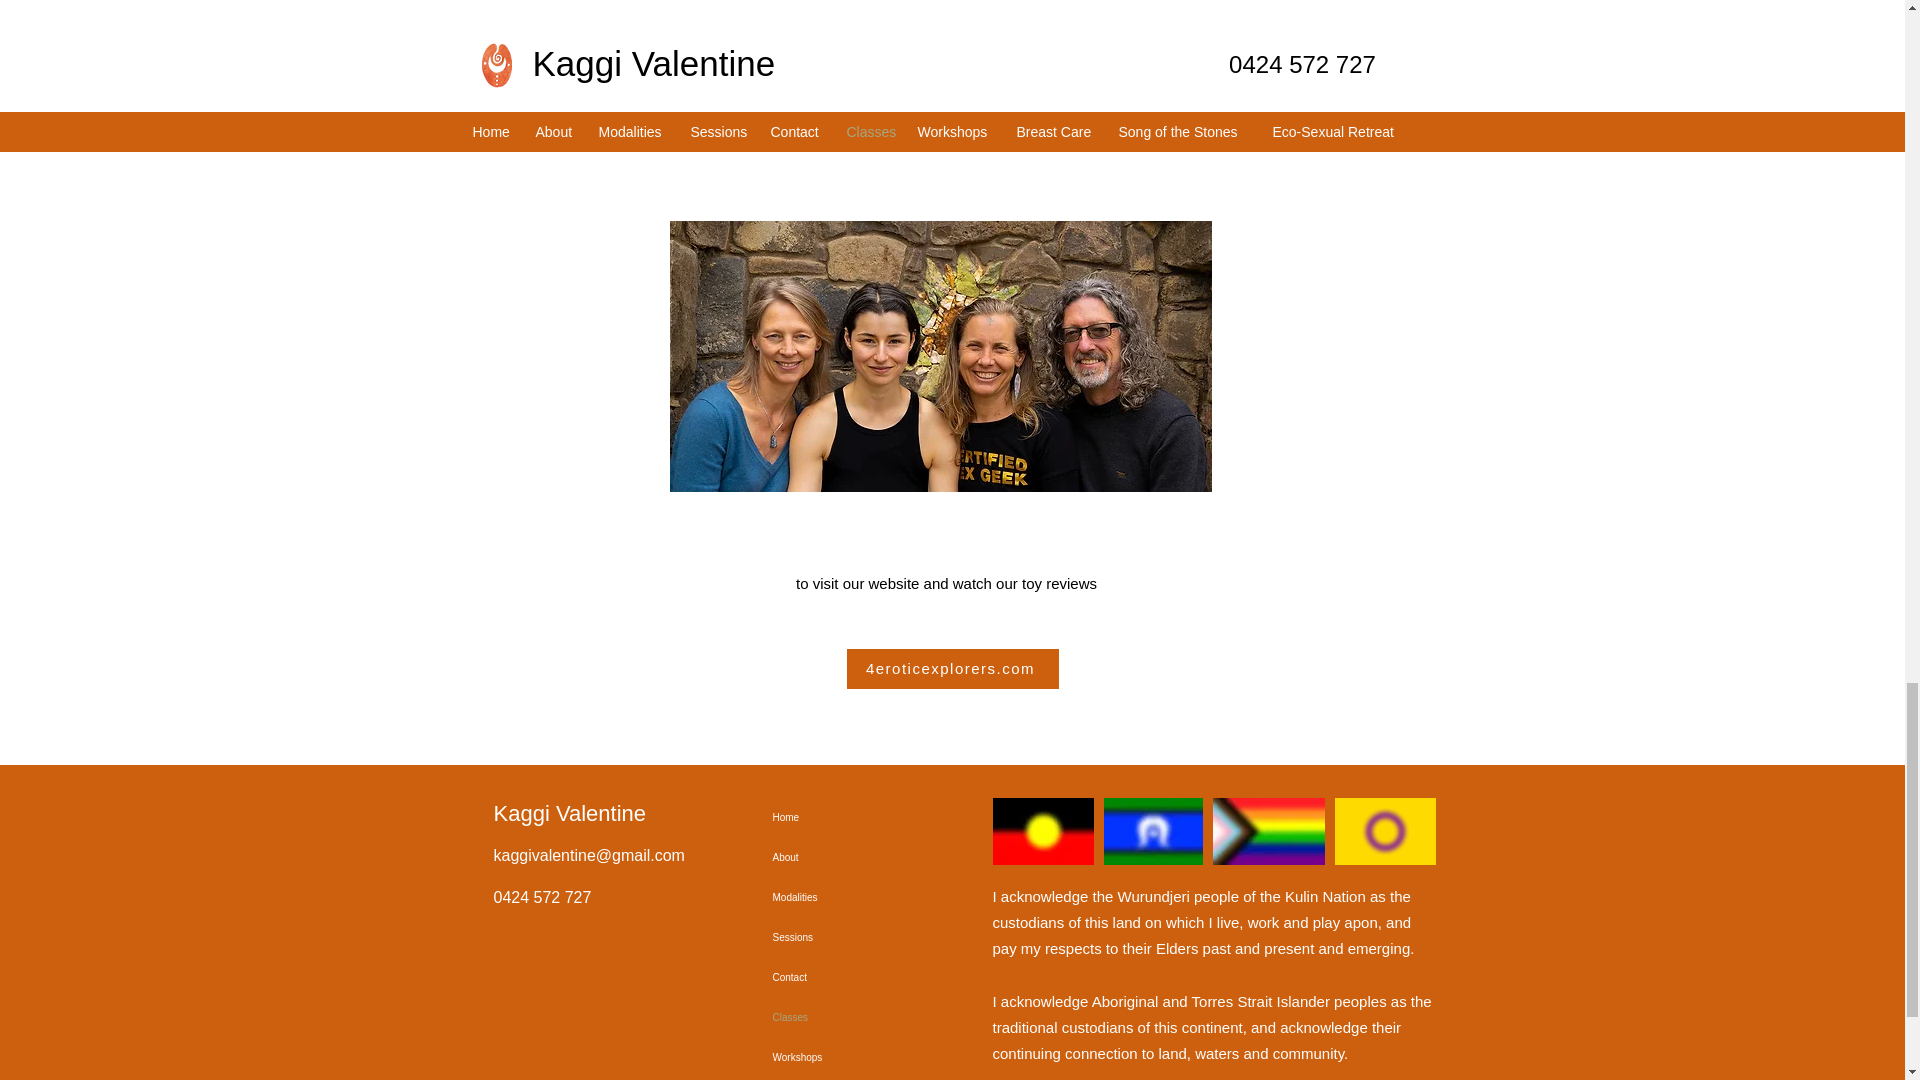 This screenshot has height=1080, width=1920. I want to click on Classes, so click(842, 1017).